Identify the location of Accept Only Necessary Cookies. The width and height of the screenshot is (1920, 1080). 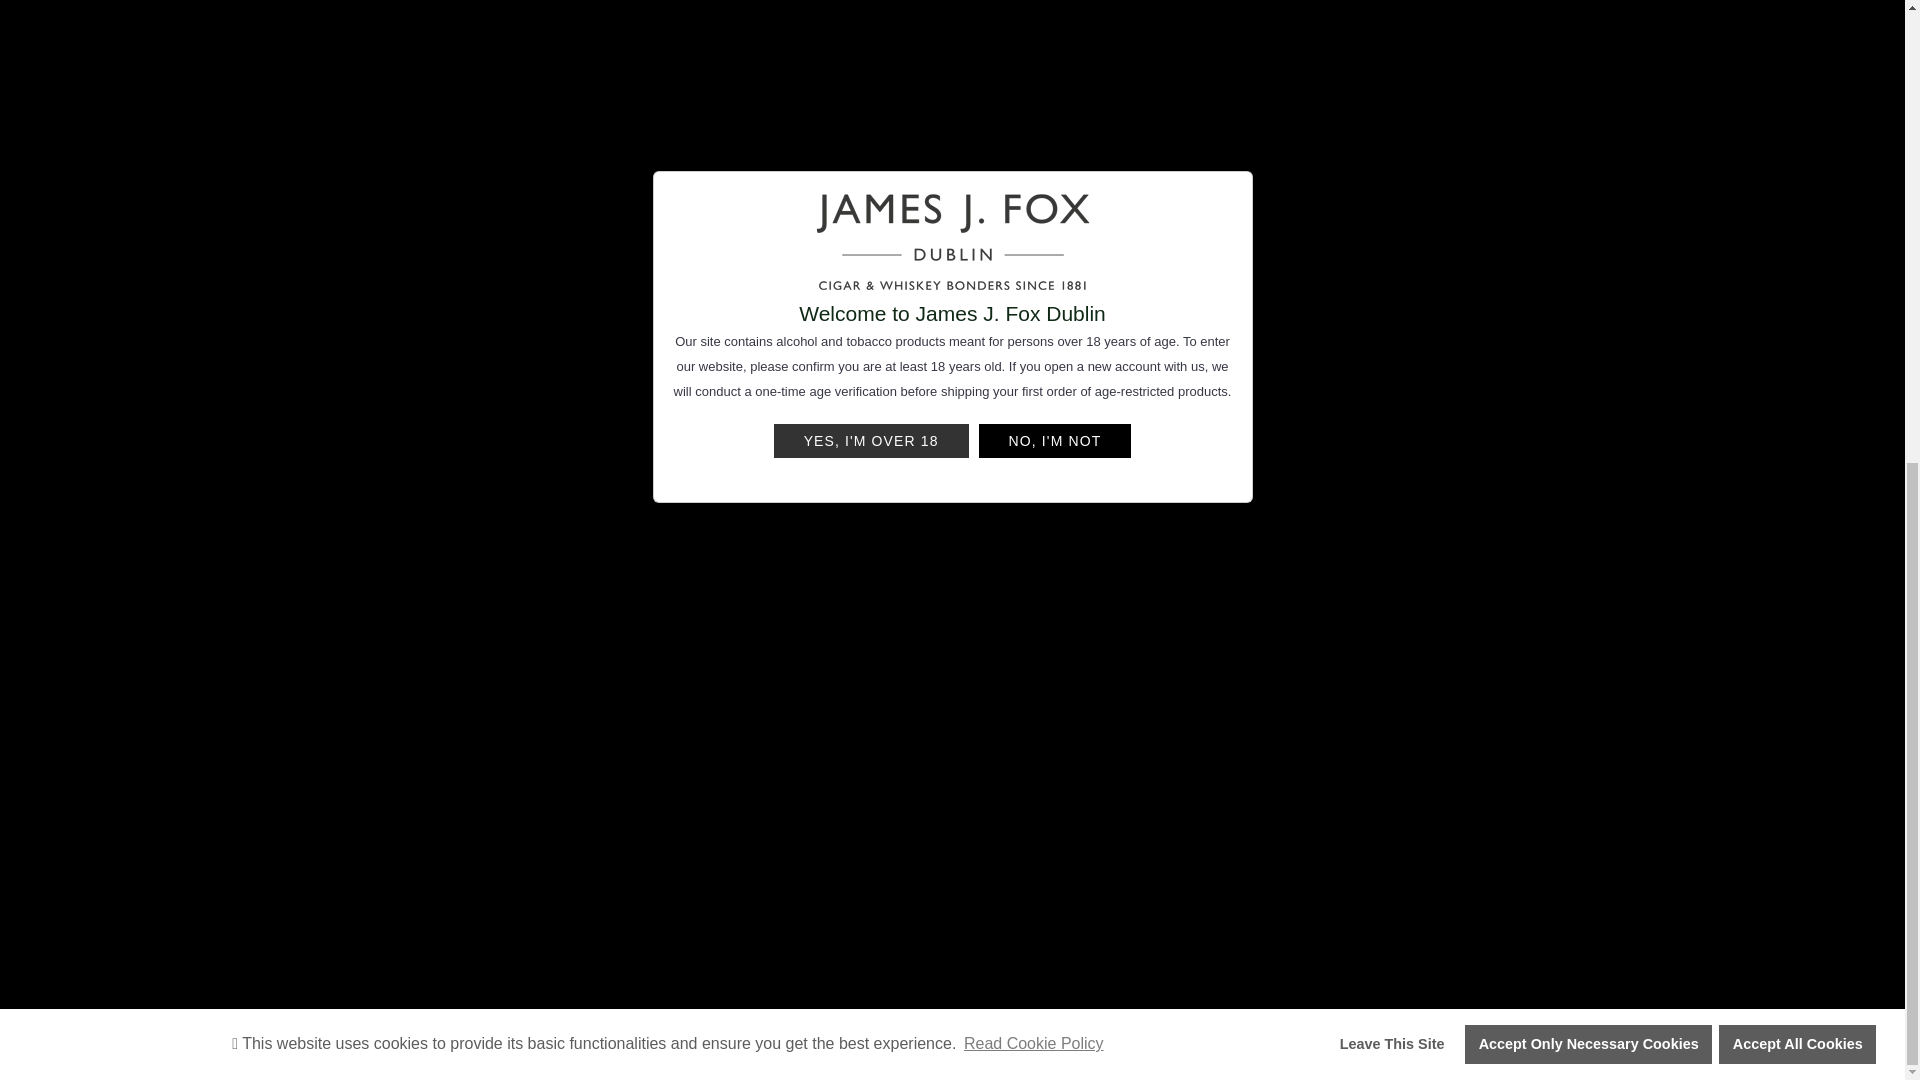
(1588, 239).